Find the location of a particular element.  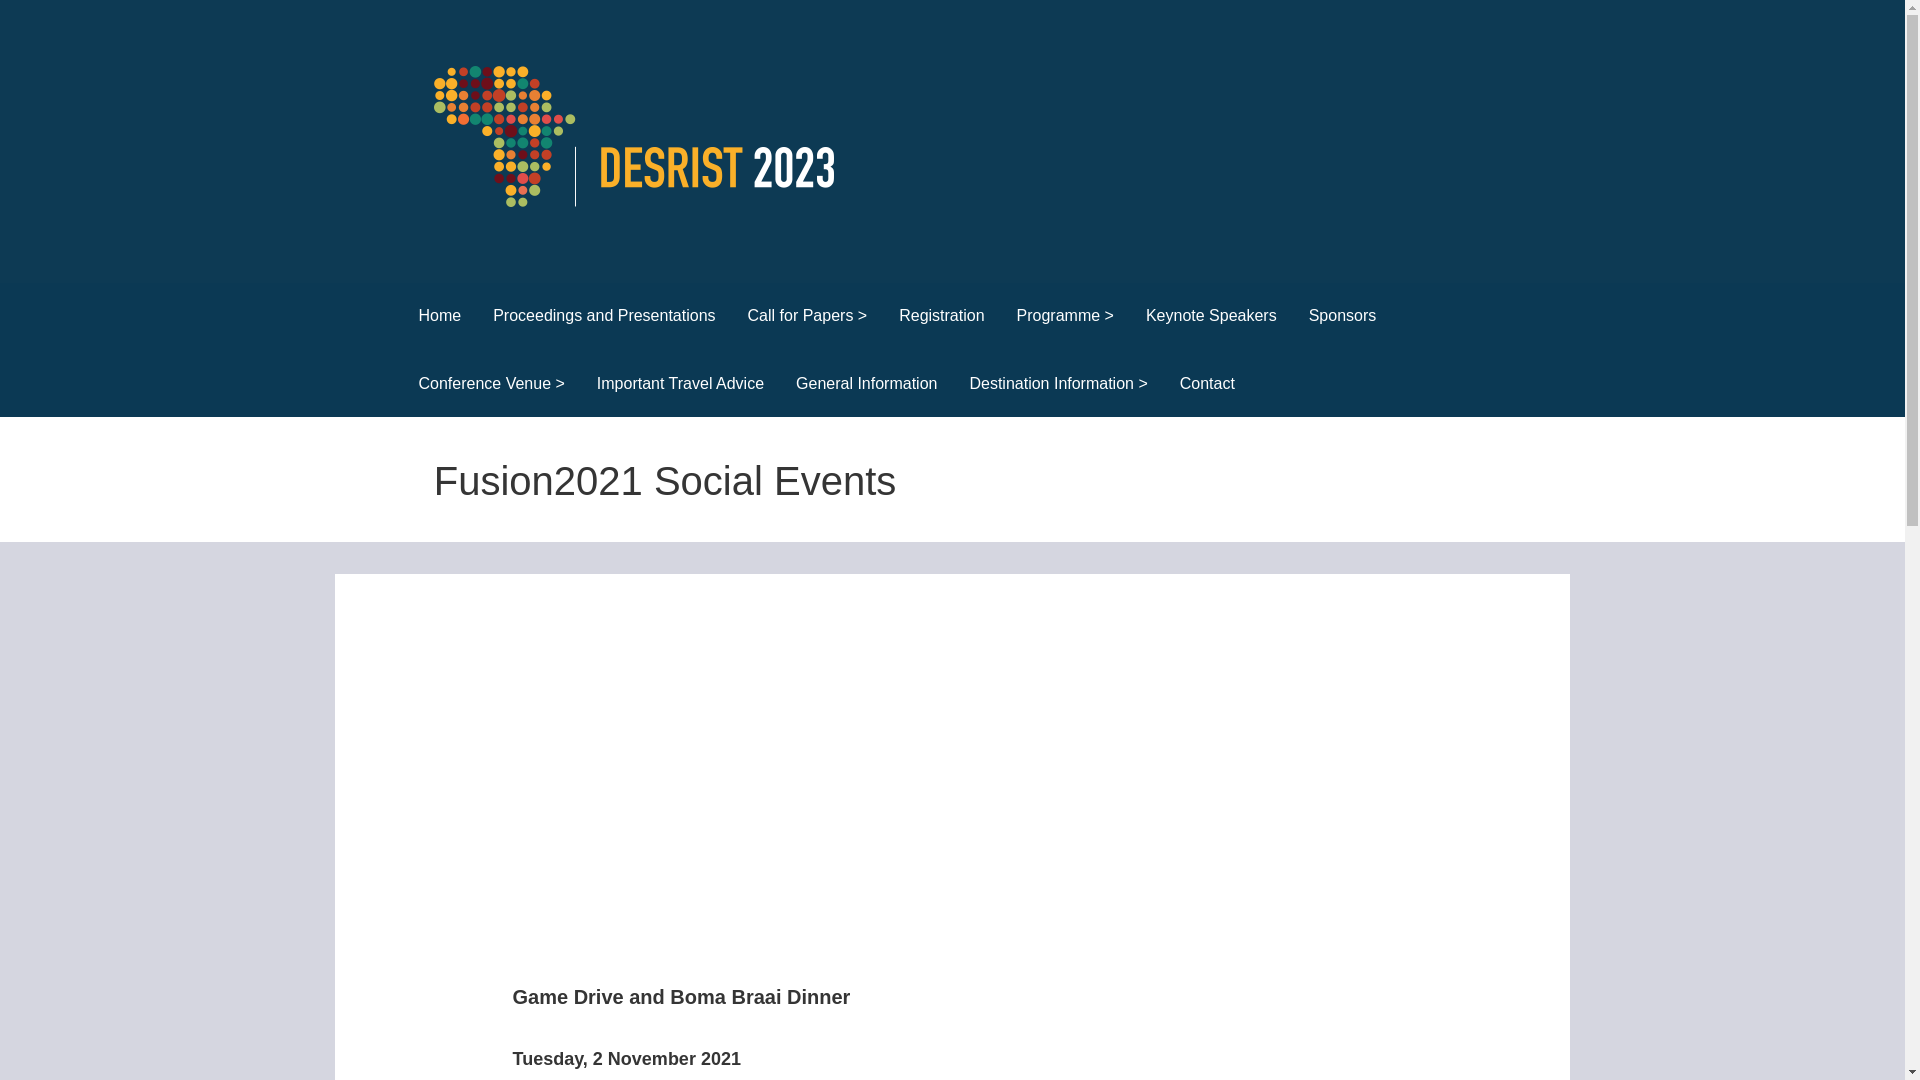

Proceedings and Presentations is located at coordinates (604, 316).